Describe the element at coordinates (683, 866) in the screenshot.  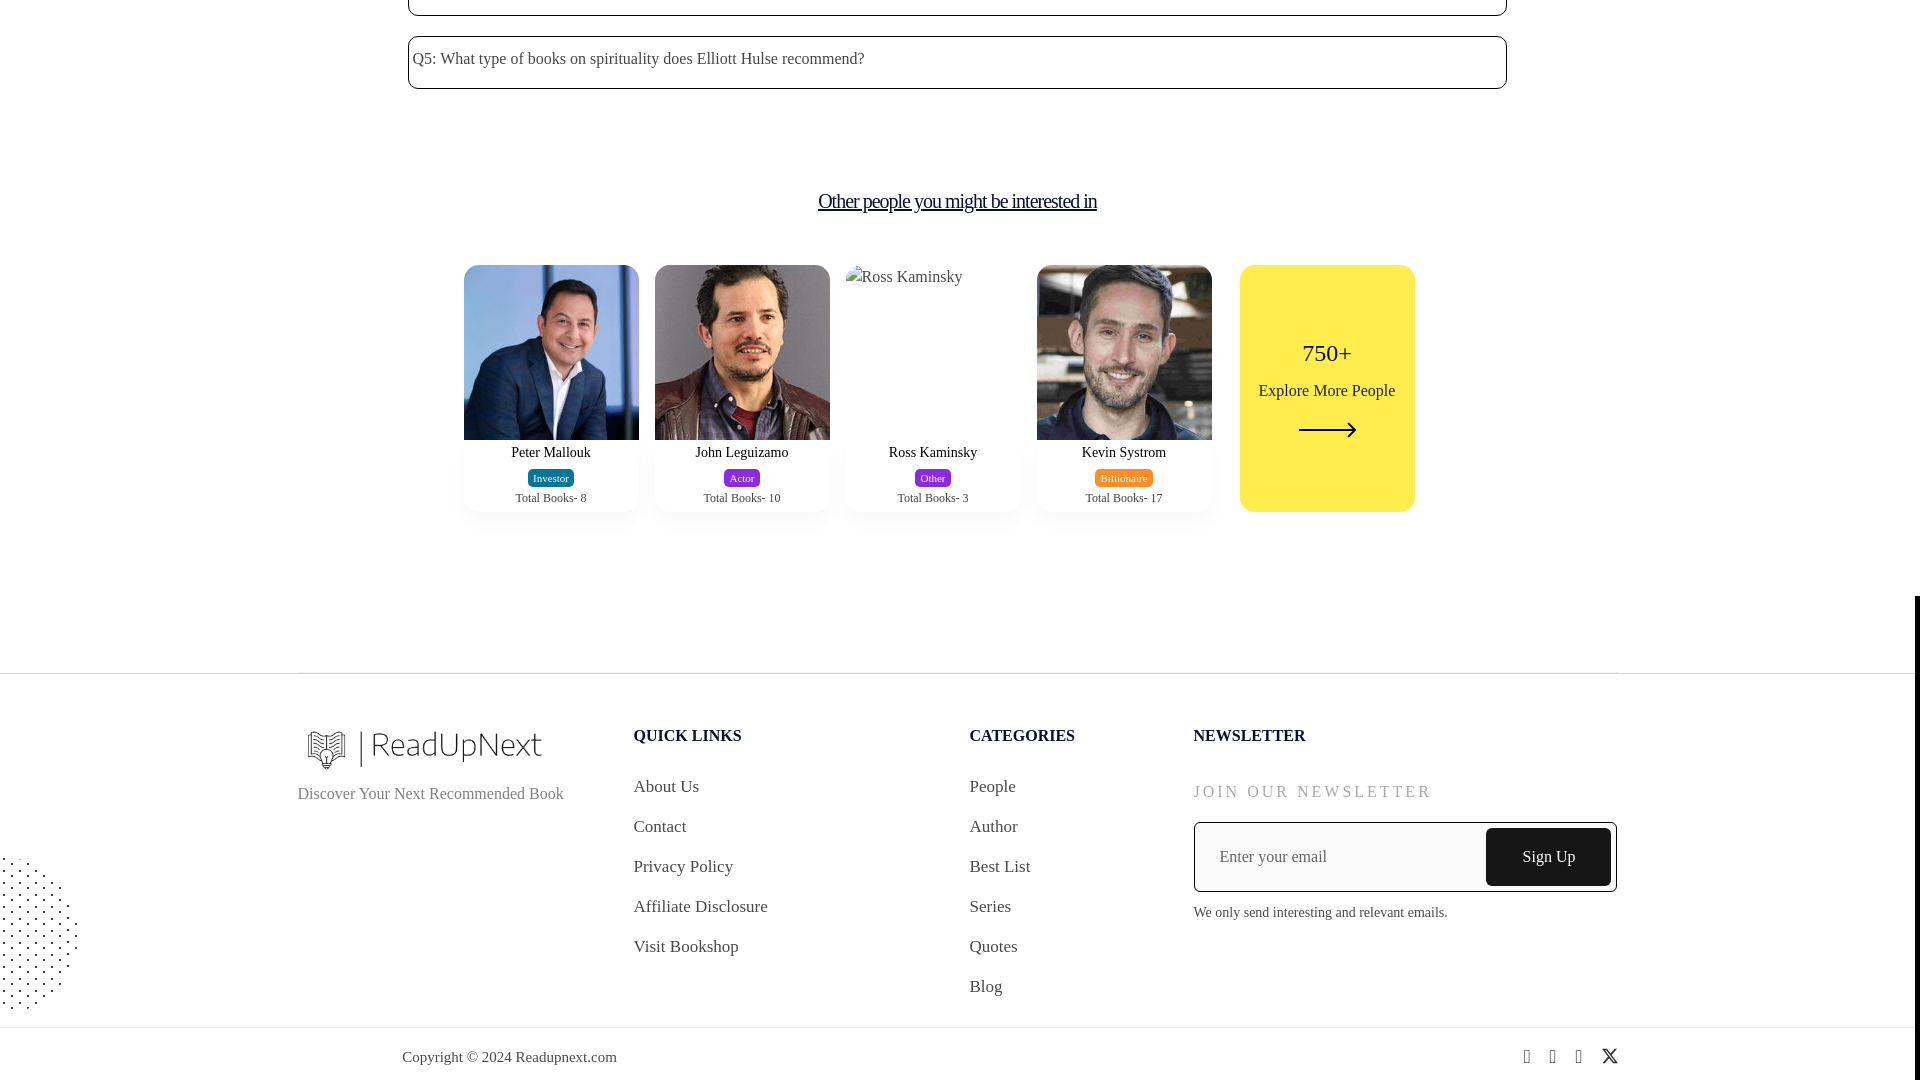
I see `Privacy Policy` at that location.